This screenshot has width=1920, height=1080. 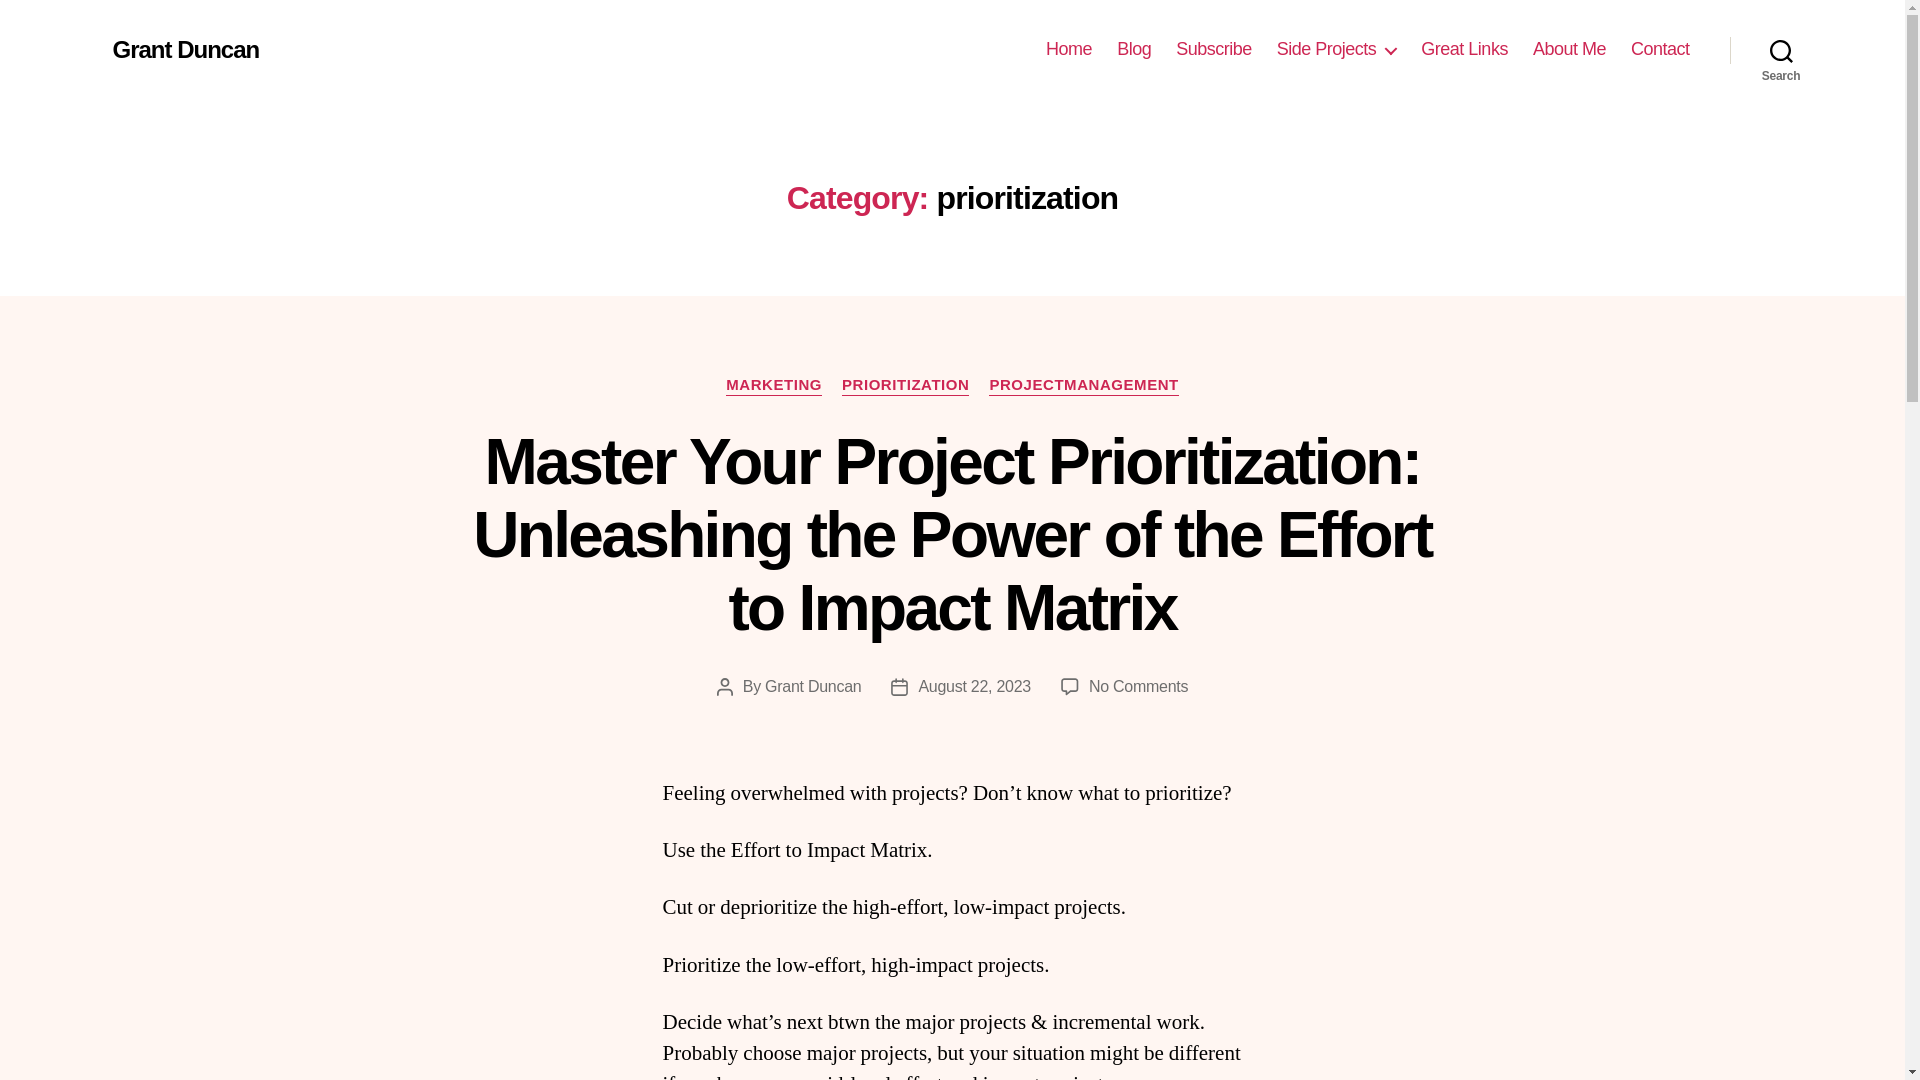 I want to click on Great Links, so click(x=1464, y=49).